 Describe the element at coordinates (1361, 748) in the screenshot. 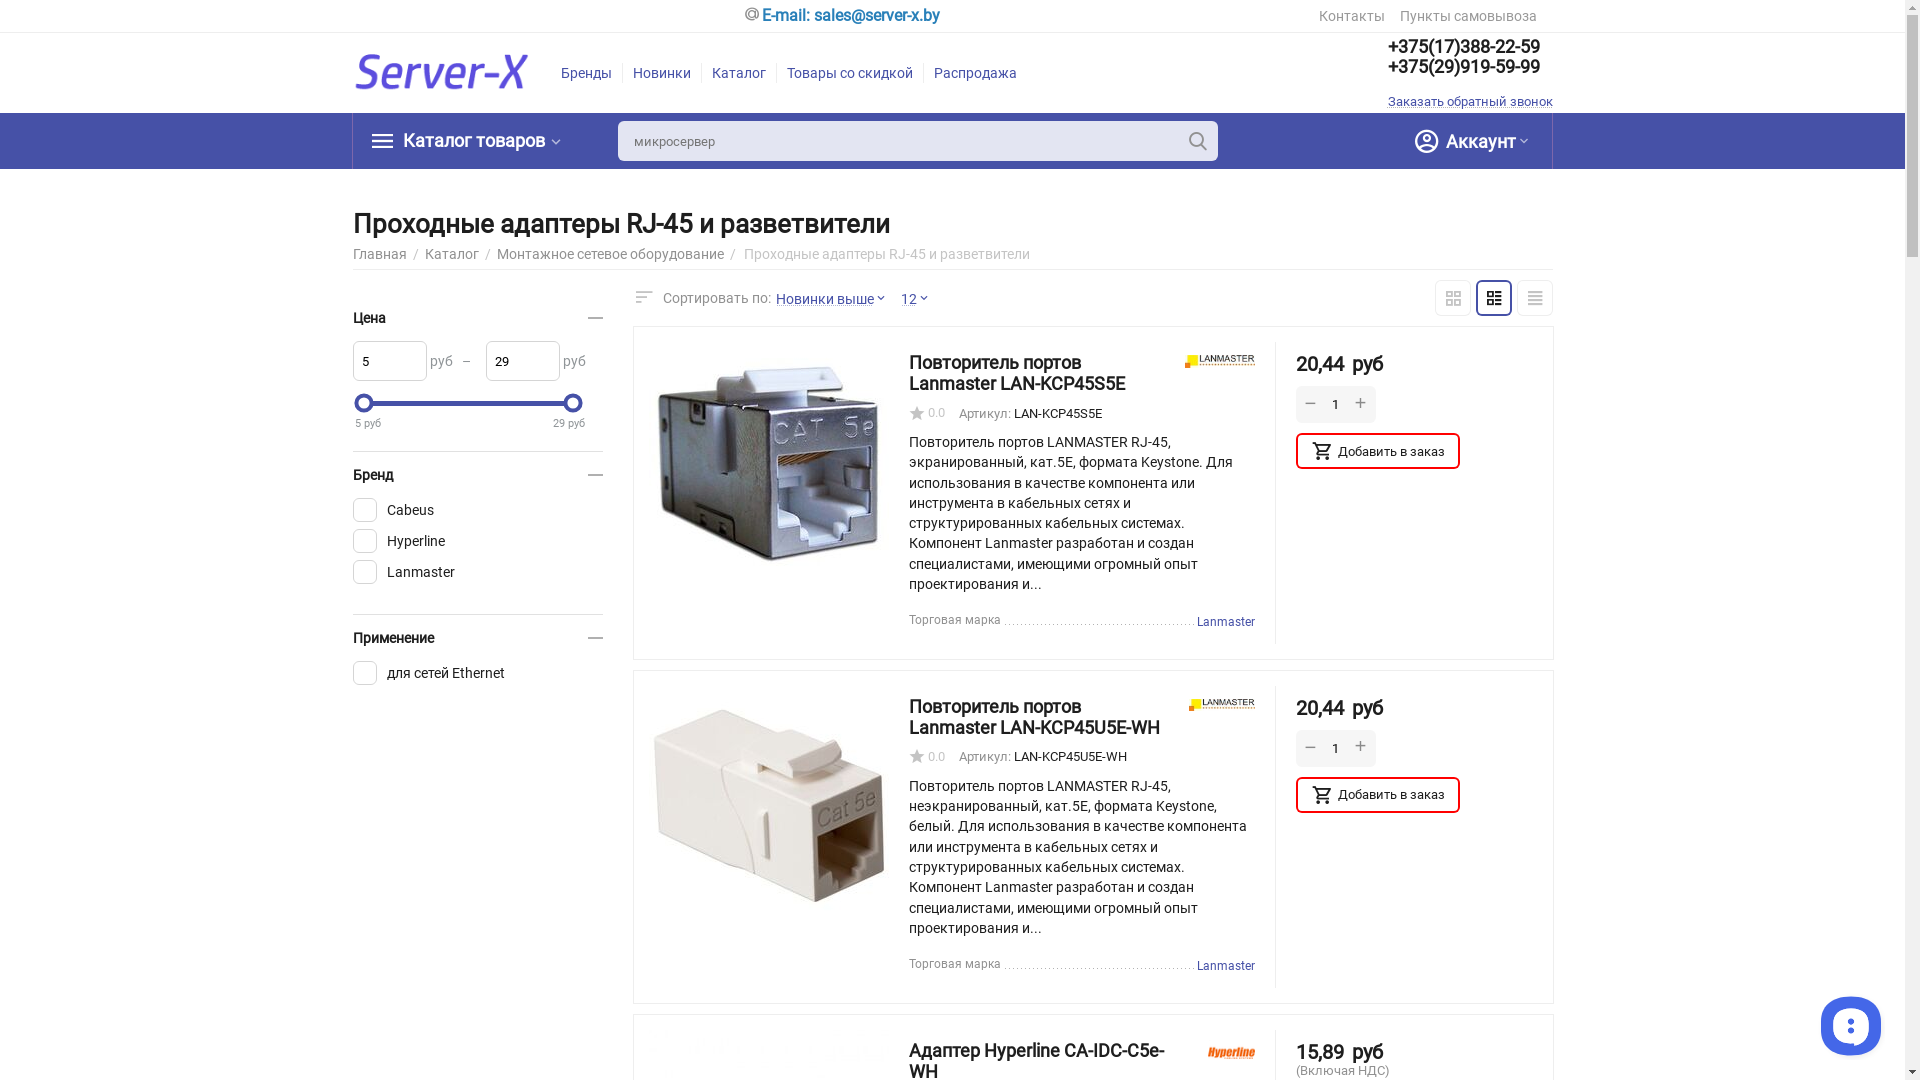

I see `+` at that location.